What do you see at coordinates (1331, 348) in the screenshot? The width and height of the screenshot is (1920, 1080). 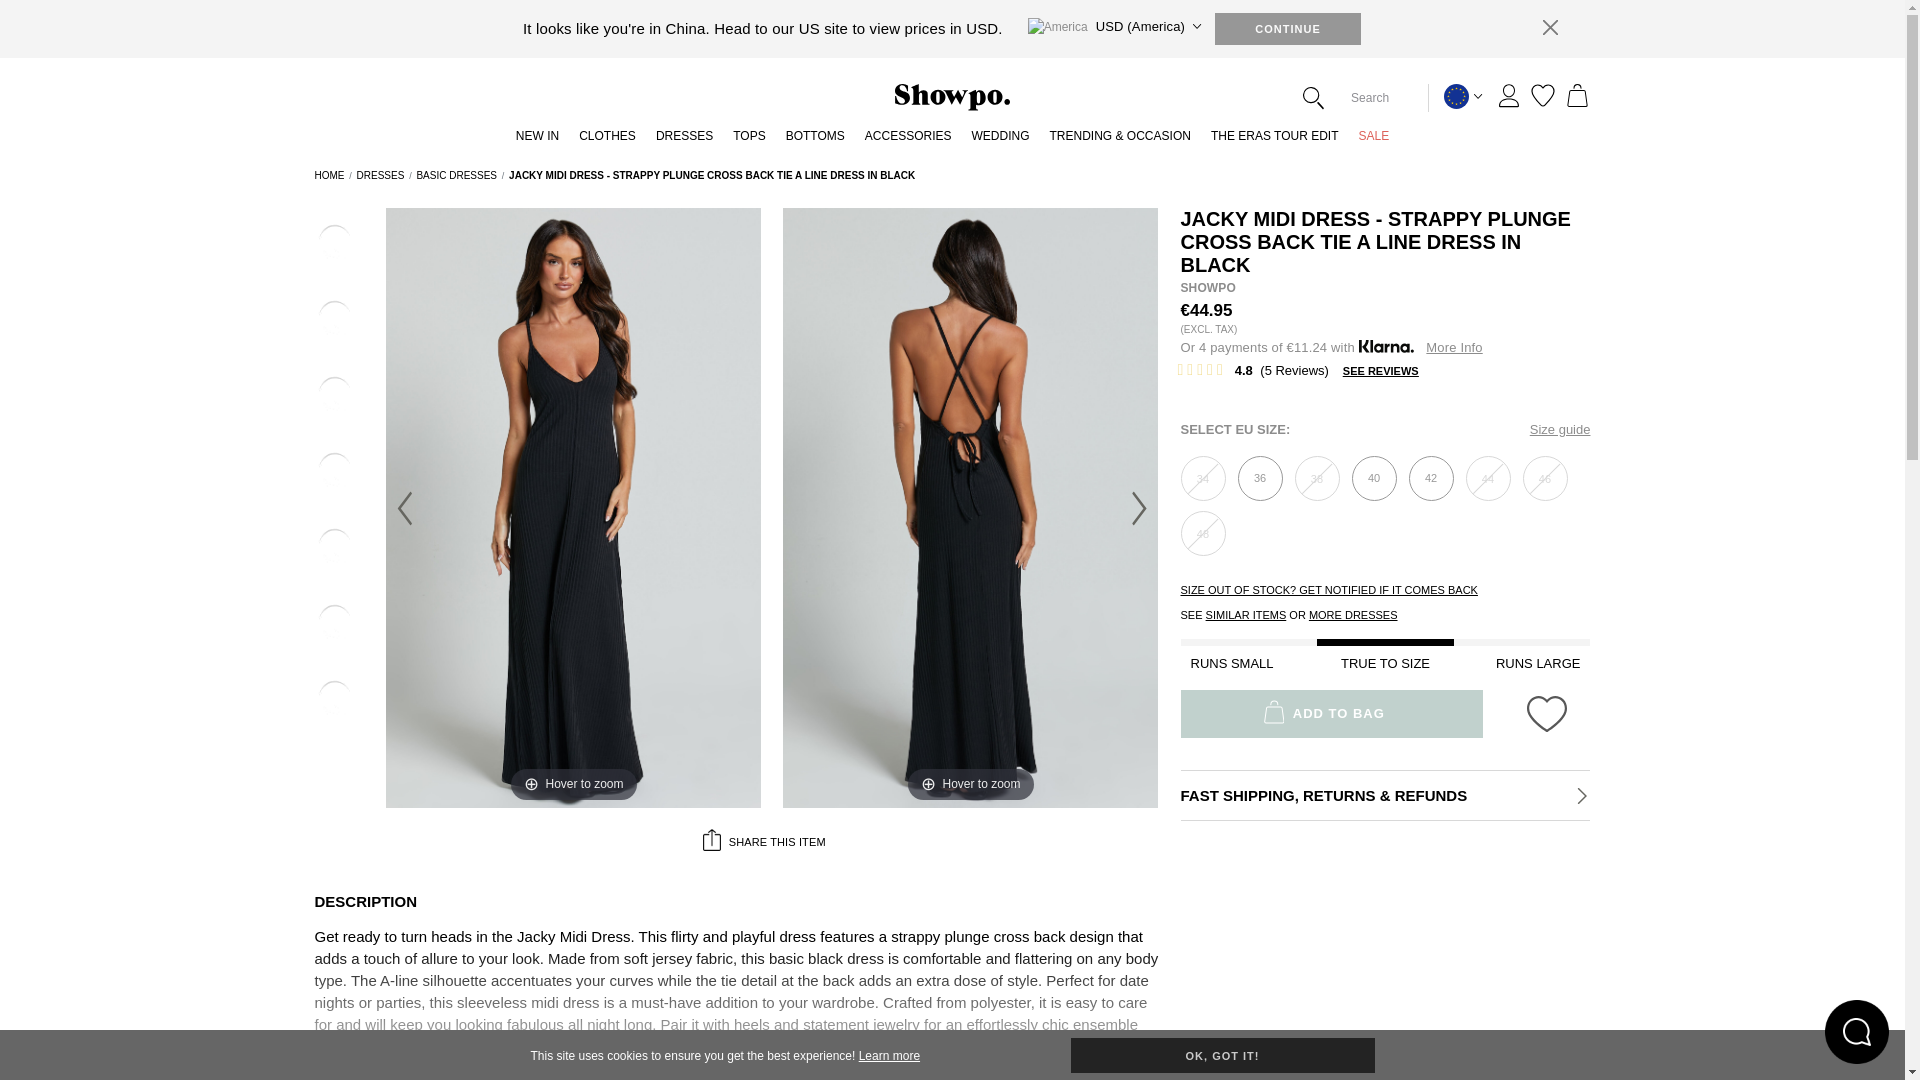 I see `Klarna` at bounding box center [1331, 348].